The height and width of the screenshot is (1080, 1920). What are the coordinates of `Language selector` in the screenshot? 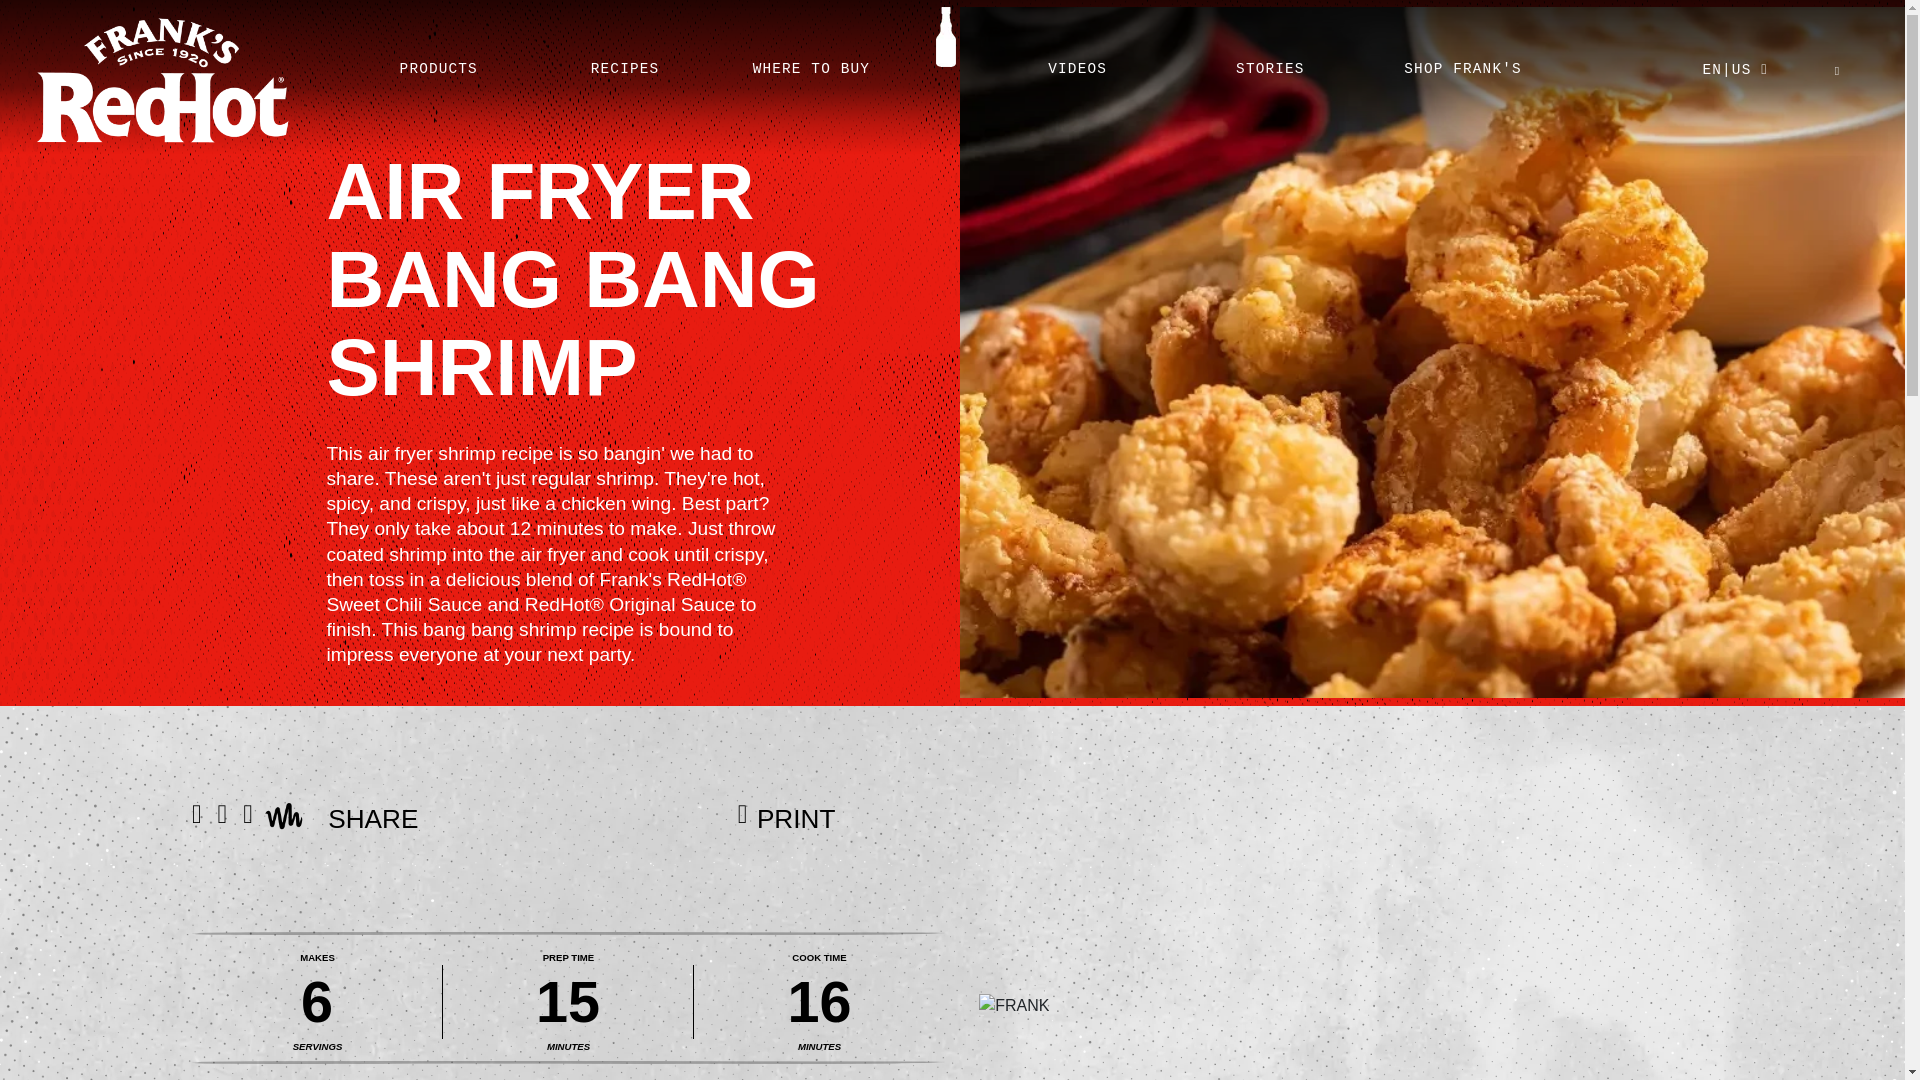 It's located at (1734, 77).